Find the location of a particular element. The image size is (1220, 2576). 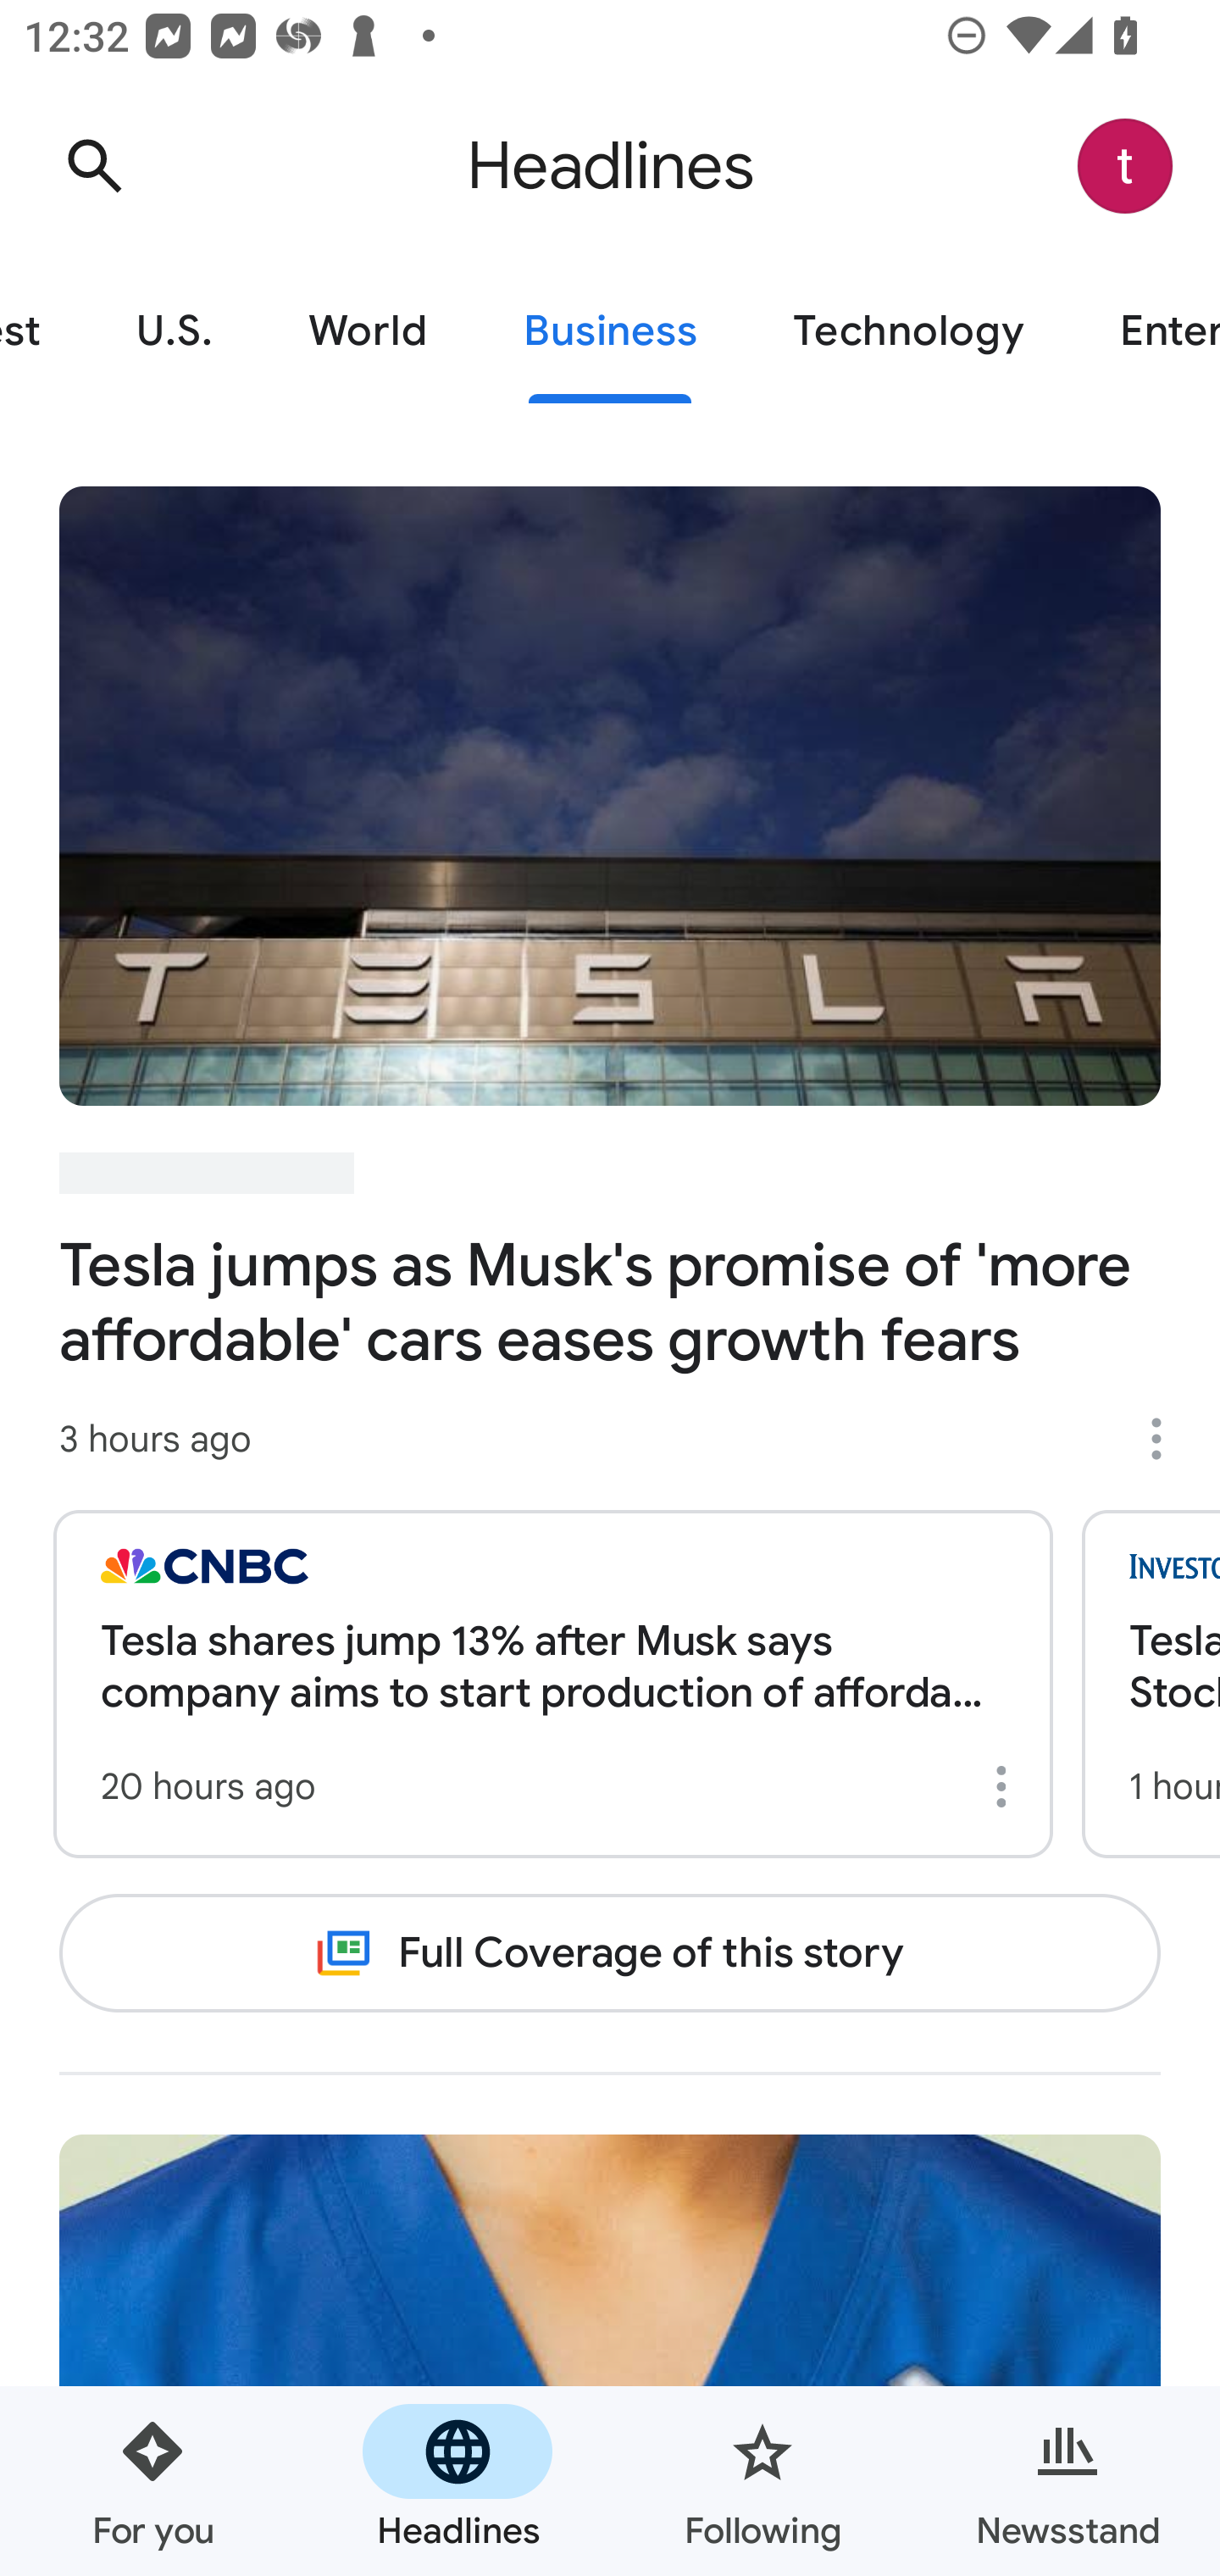

Following is located at coordinates (762, 2481).